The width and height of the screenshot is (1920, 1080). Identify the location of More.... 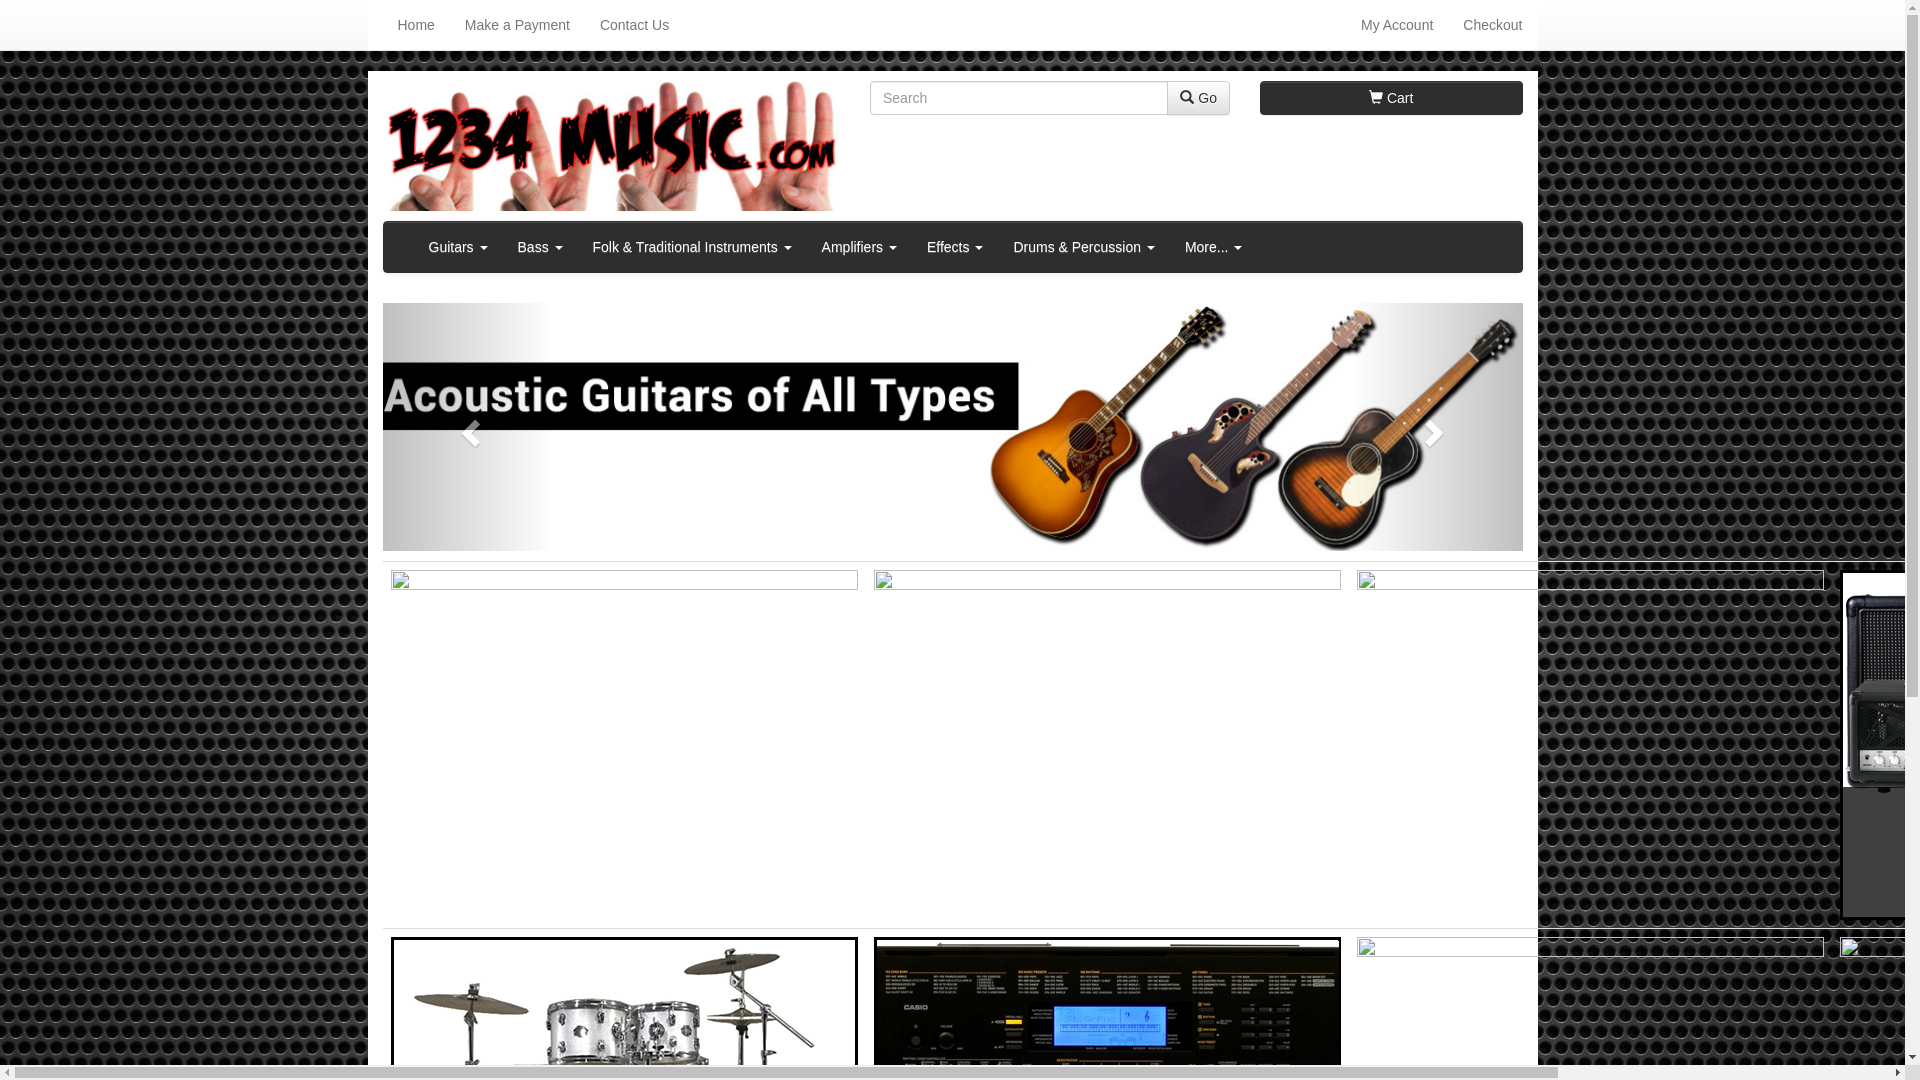
(1214, 247).